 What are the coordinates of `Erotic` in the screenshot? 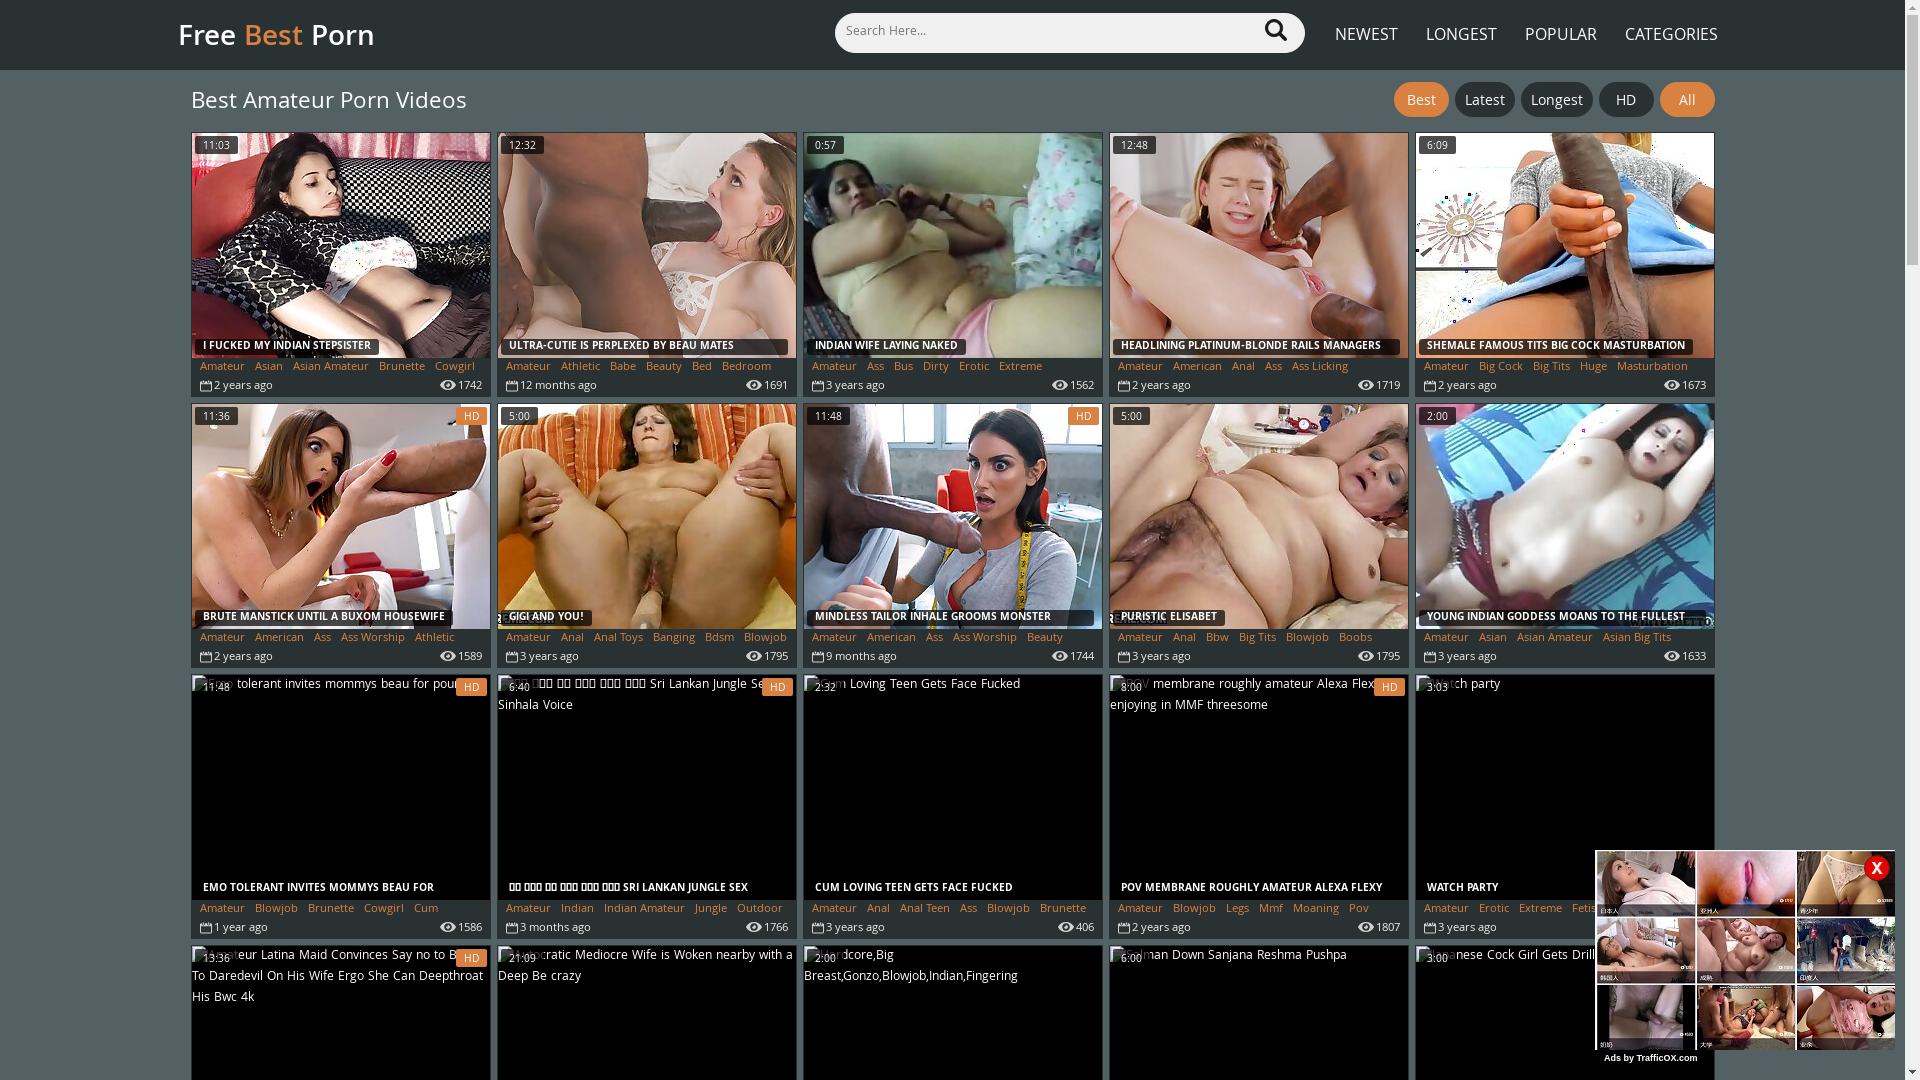 It's located at (1493, 910).